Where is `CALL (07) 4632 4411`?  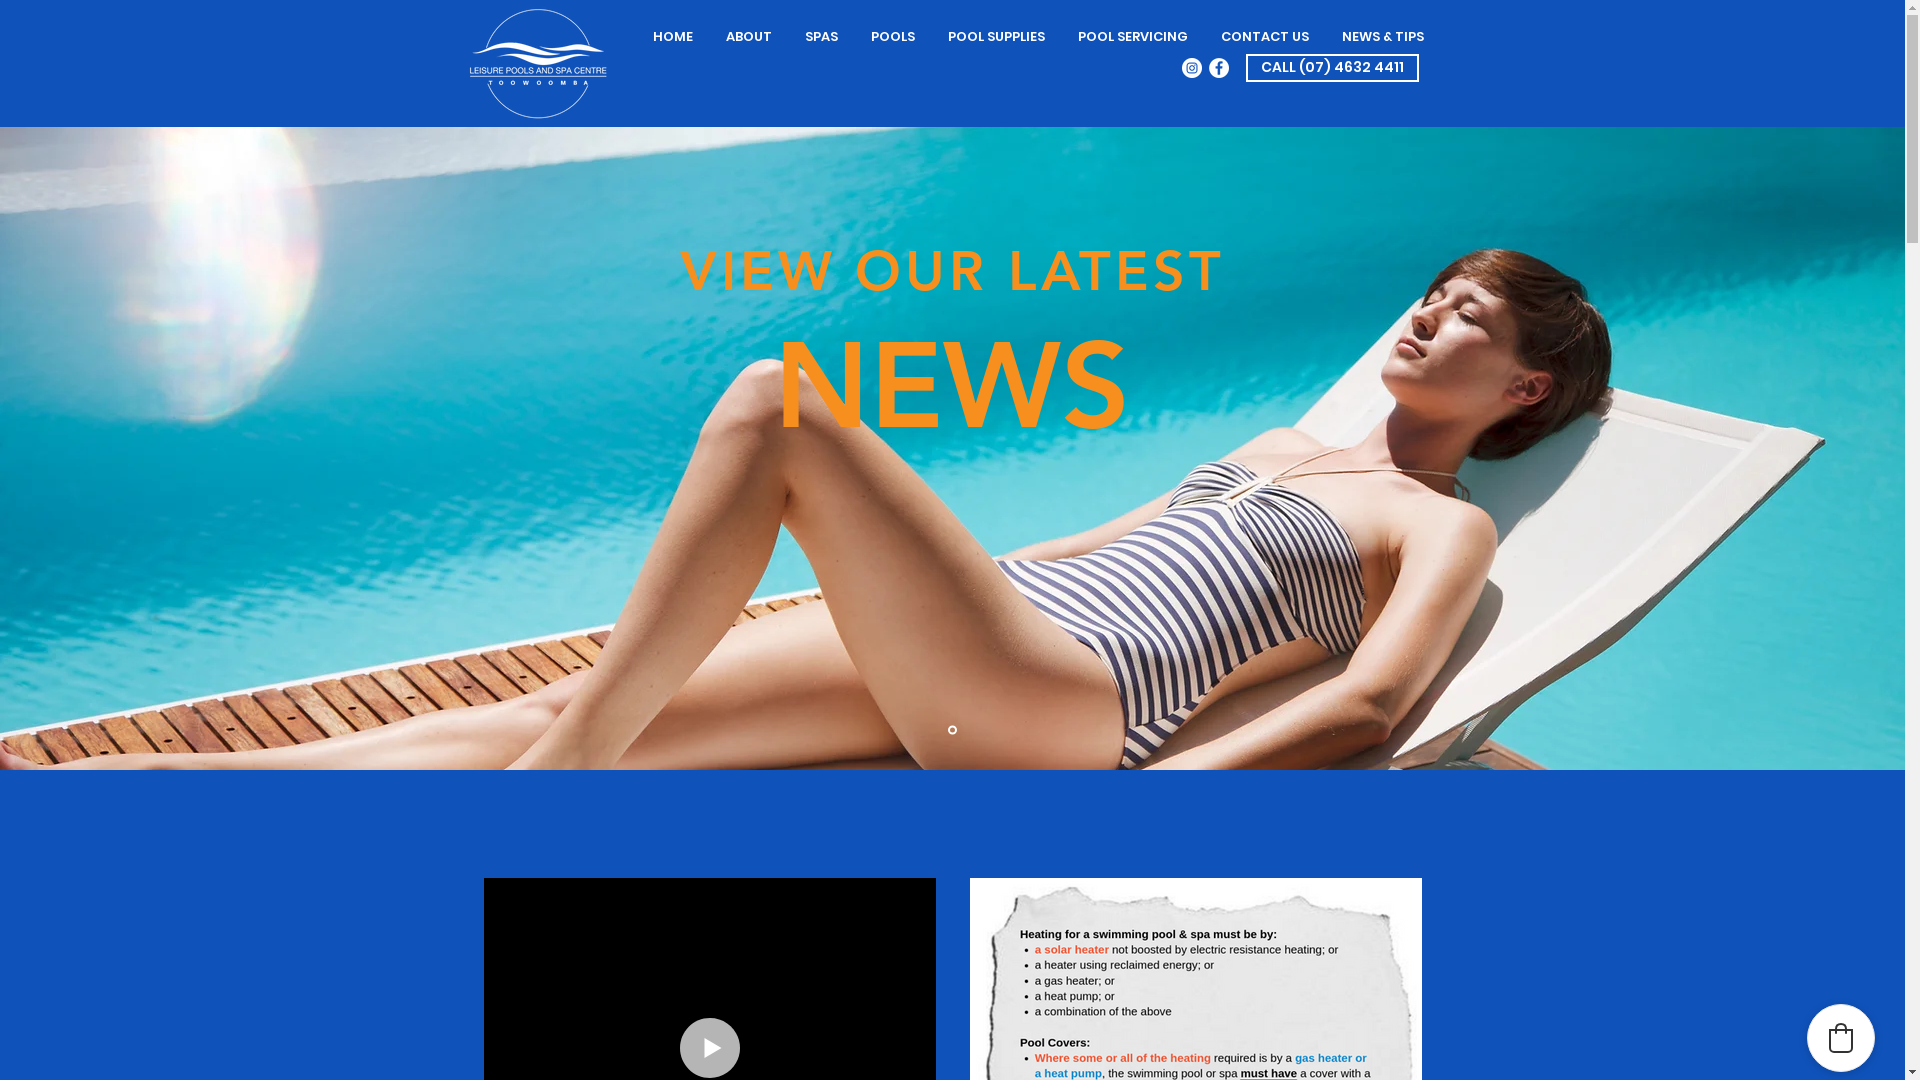
CALL (07) 4632 4411 is located at coordinates (1332, 68).